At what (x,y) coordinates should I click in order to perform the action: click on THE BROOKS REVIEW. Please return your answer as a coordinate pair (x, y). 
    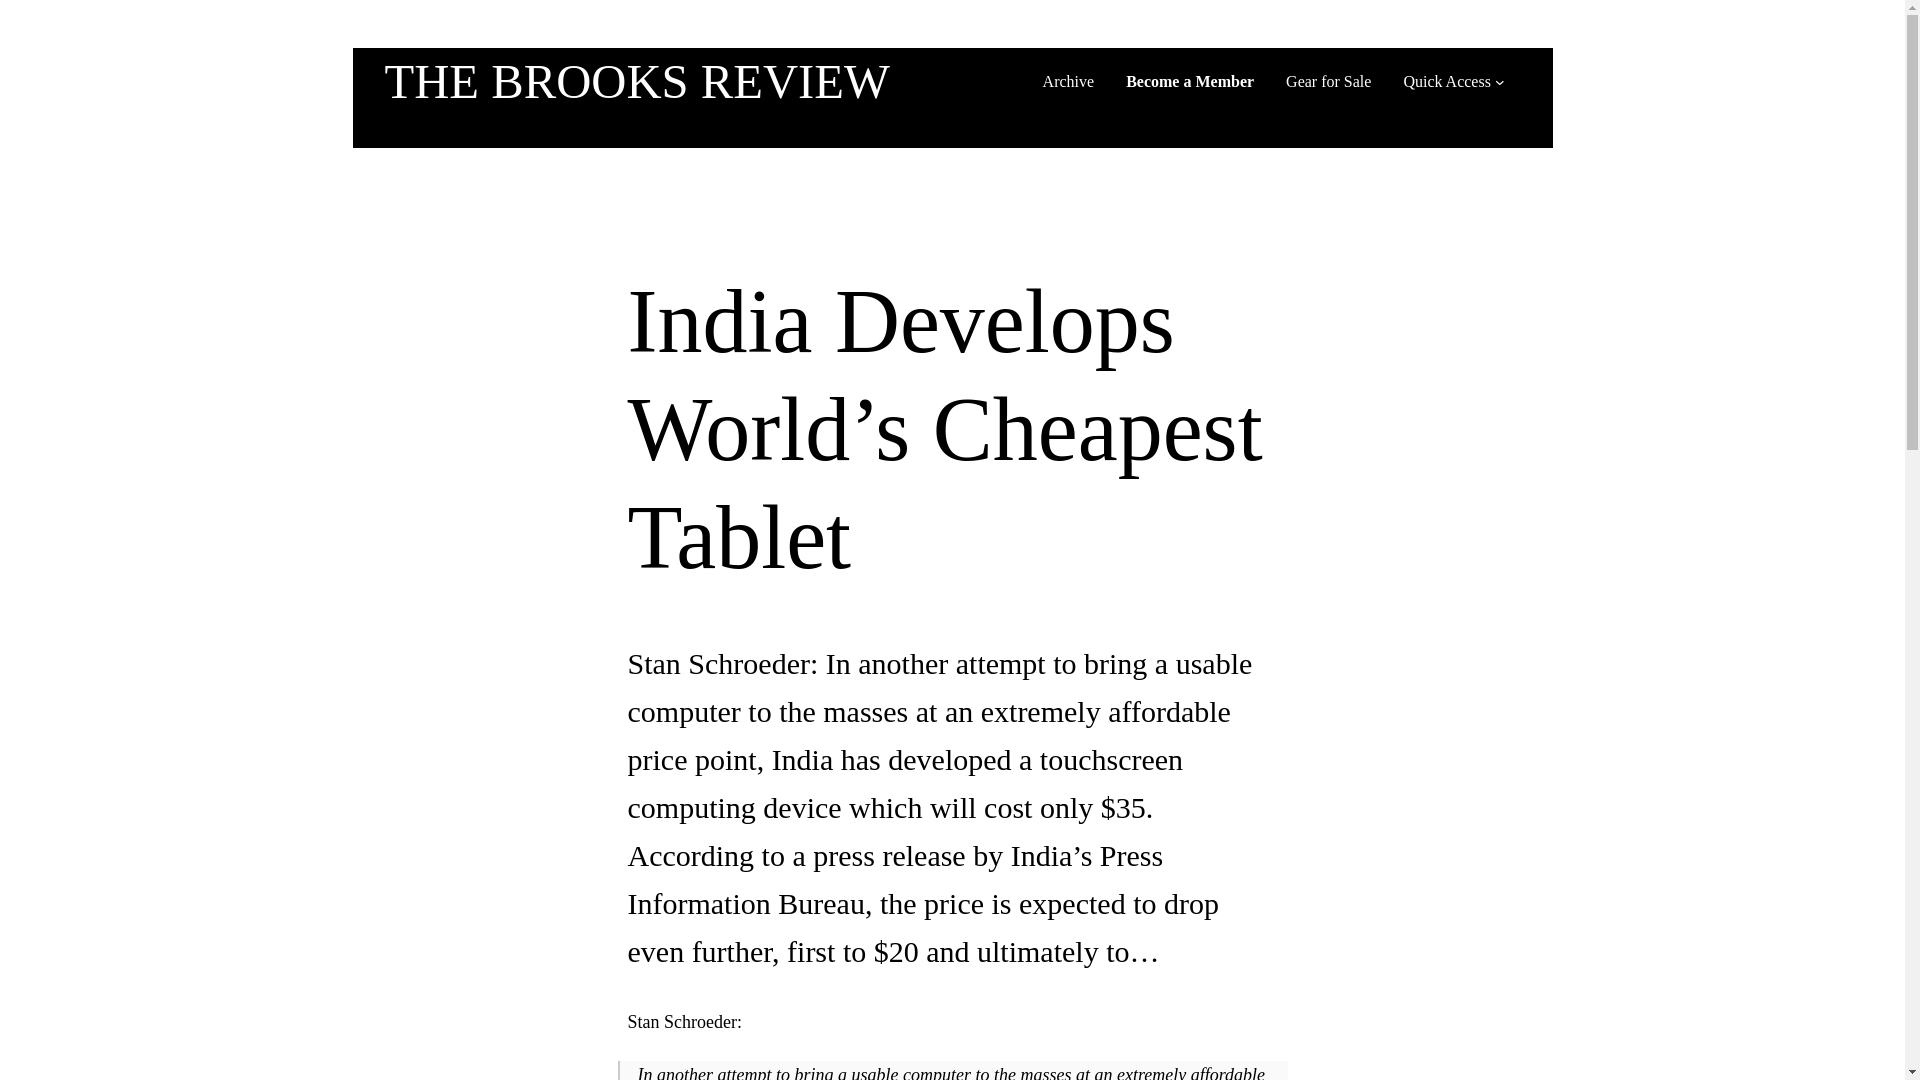
    Looking at the image, I should click on (636, 82).